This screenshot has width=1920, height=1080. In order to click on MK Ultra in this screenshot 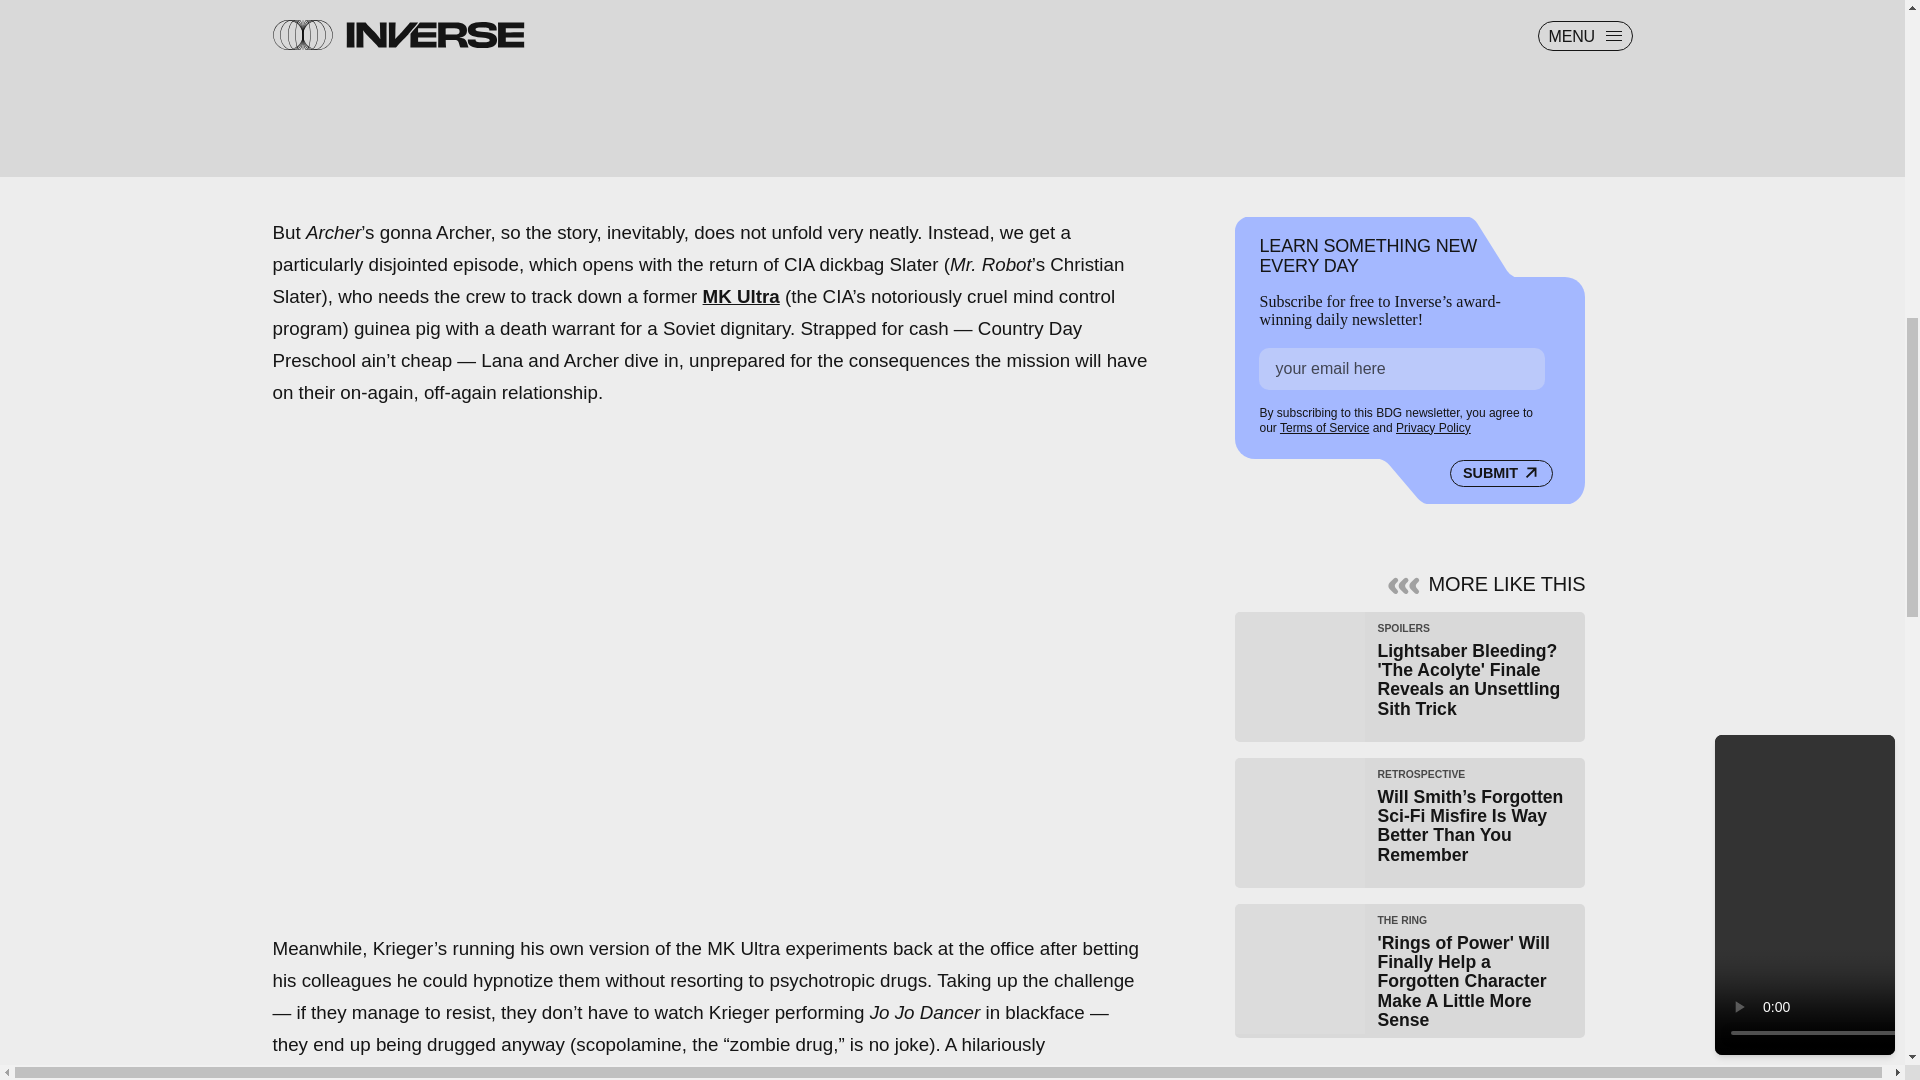, I will do `click(740, 296)`.